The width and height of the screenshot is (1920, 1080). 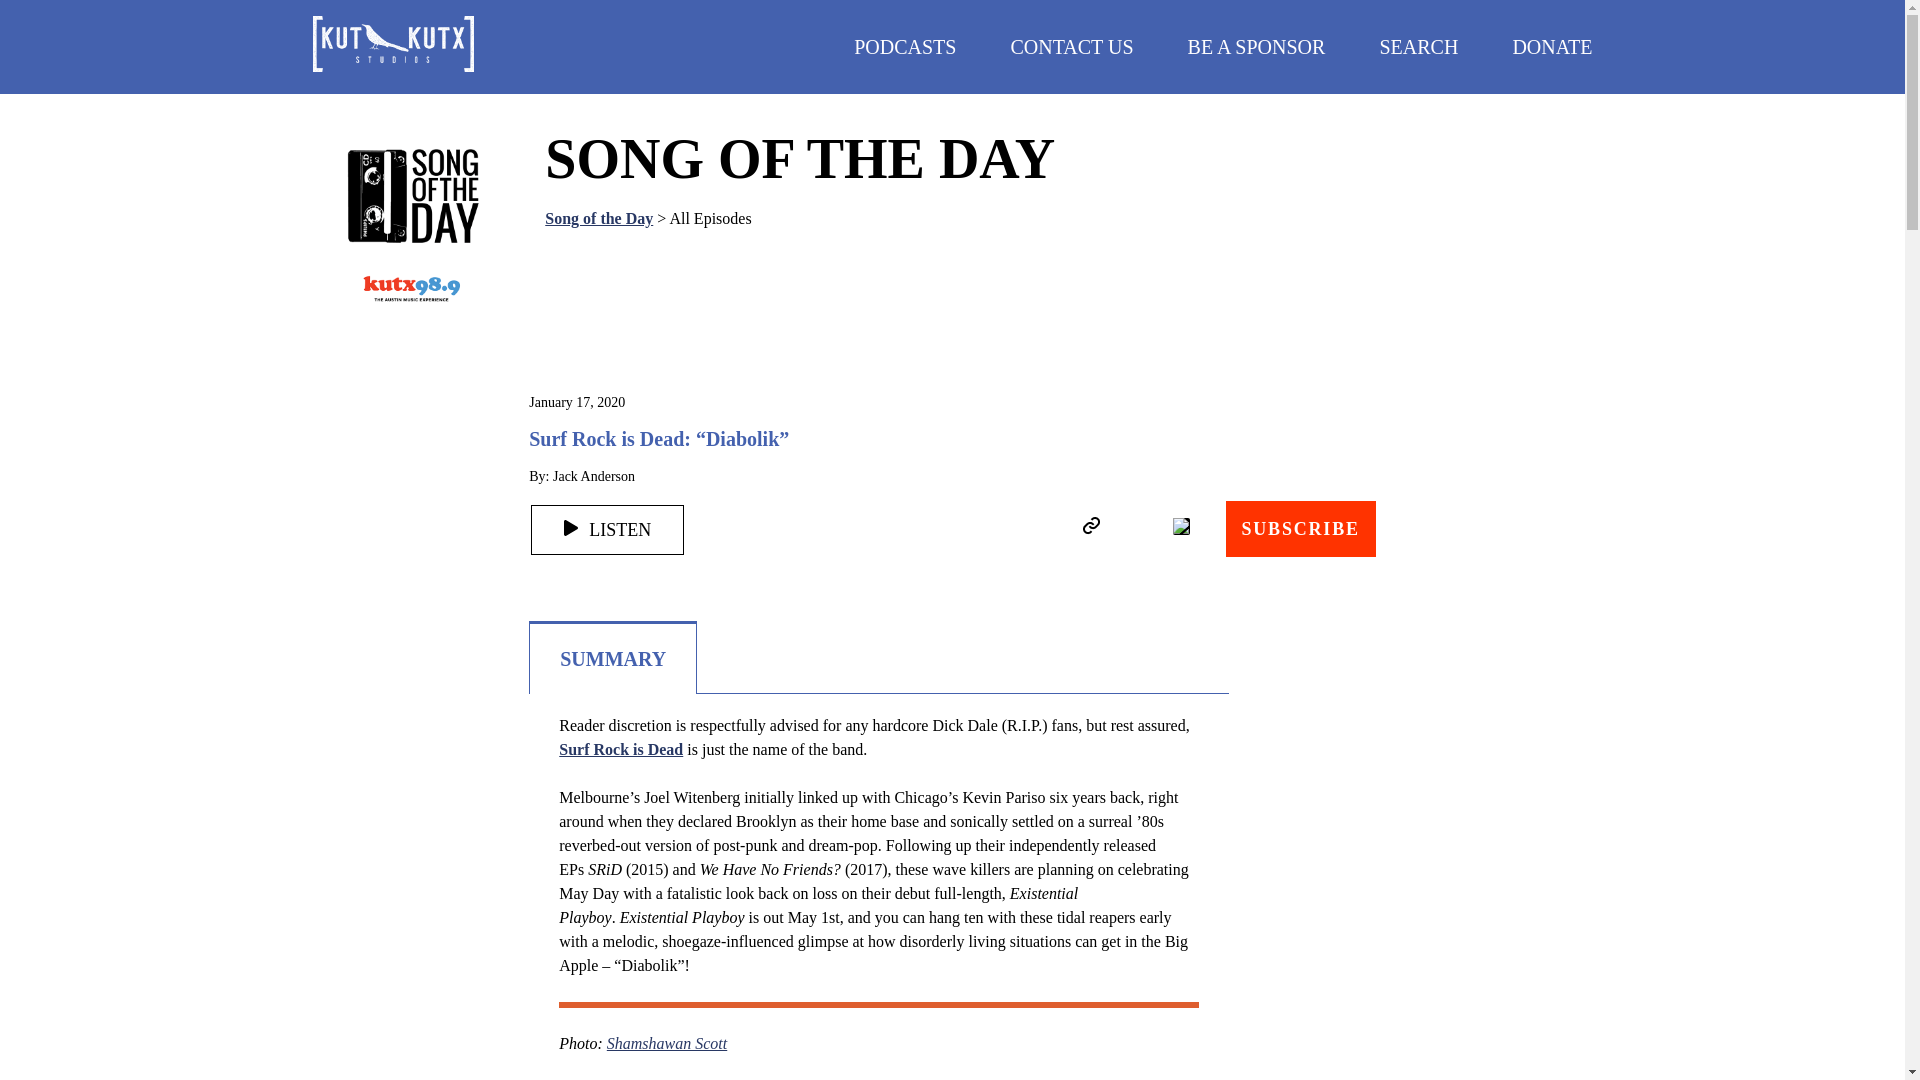 What do you see at coordinates (598, 218) in the screenshot?
I see `Song of the Day` at bounding box center [598, 218].